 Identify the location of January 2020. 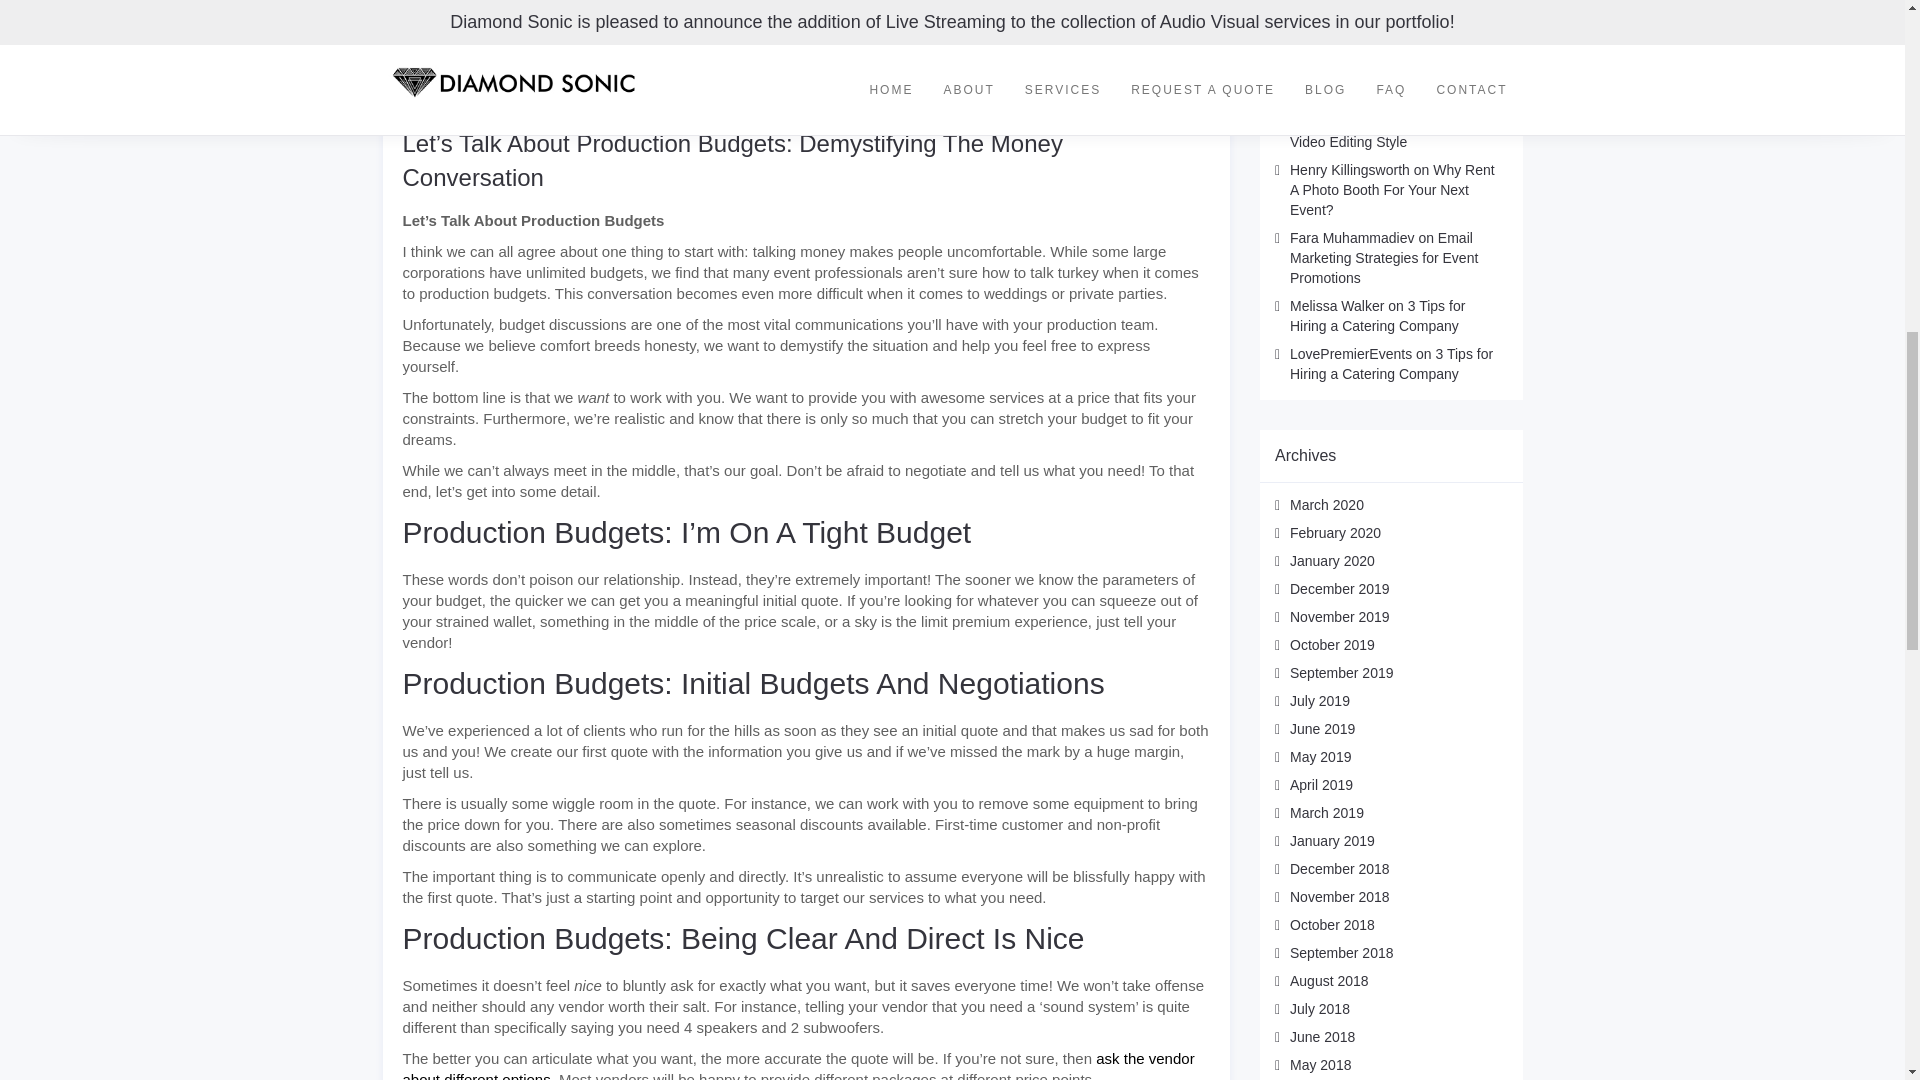
(1332, 560).